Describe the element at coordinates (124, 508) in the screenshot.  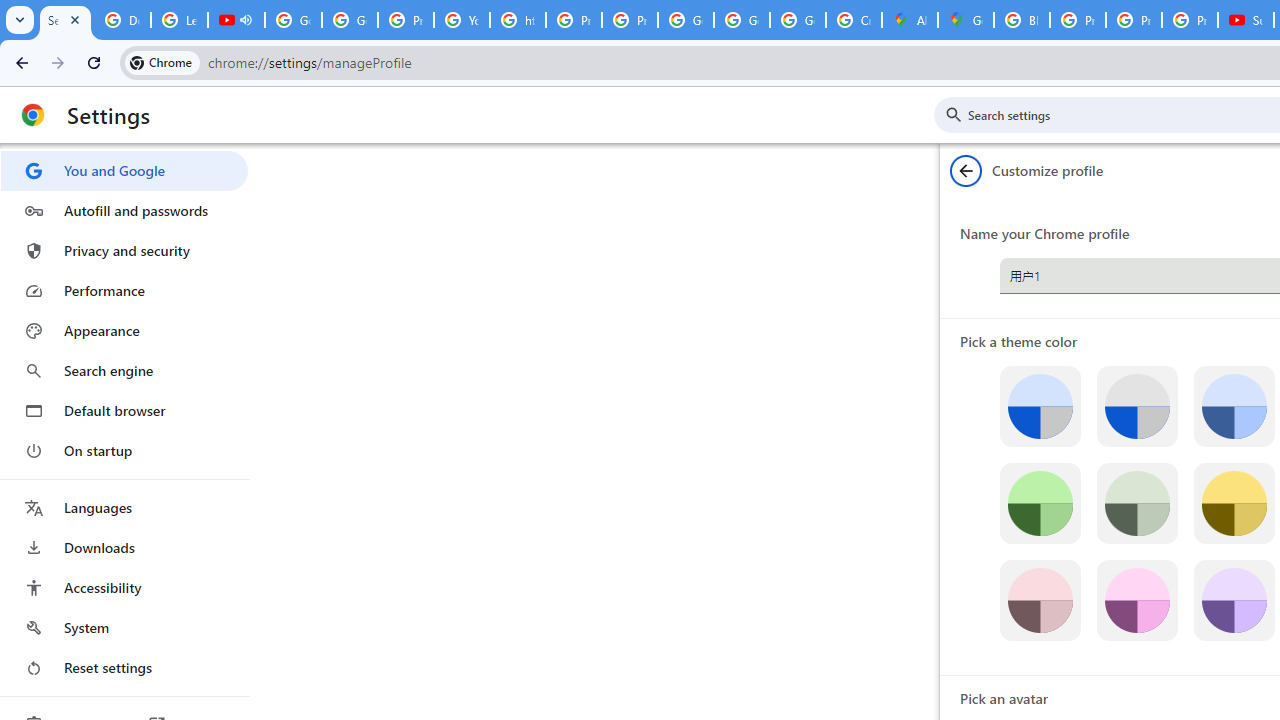
I see `Languages` at that location.